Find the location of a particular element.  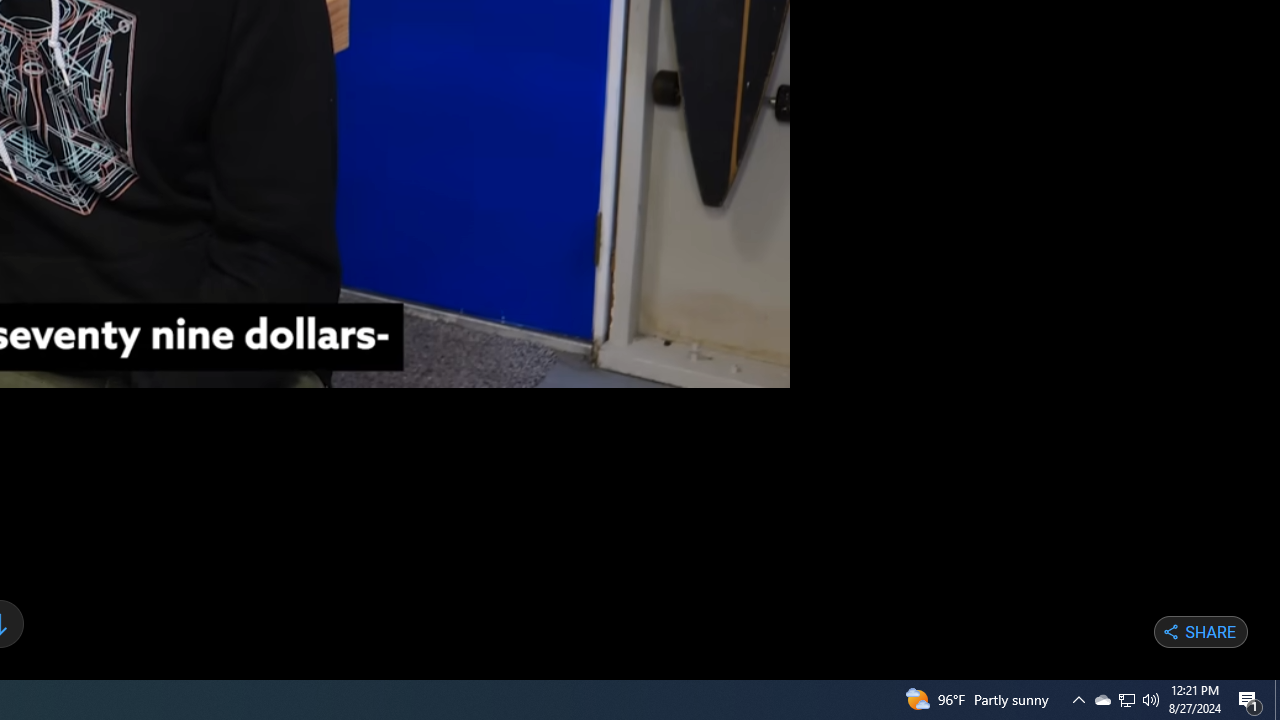

Share on Facebook is located at coordinates (1092, 631).